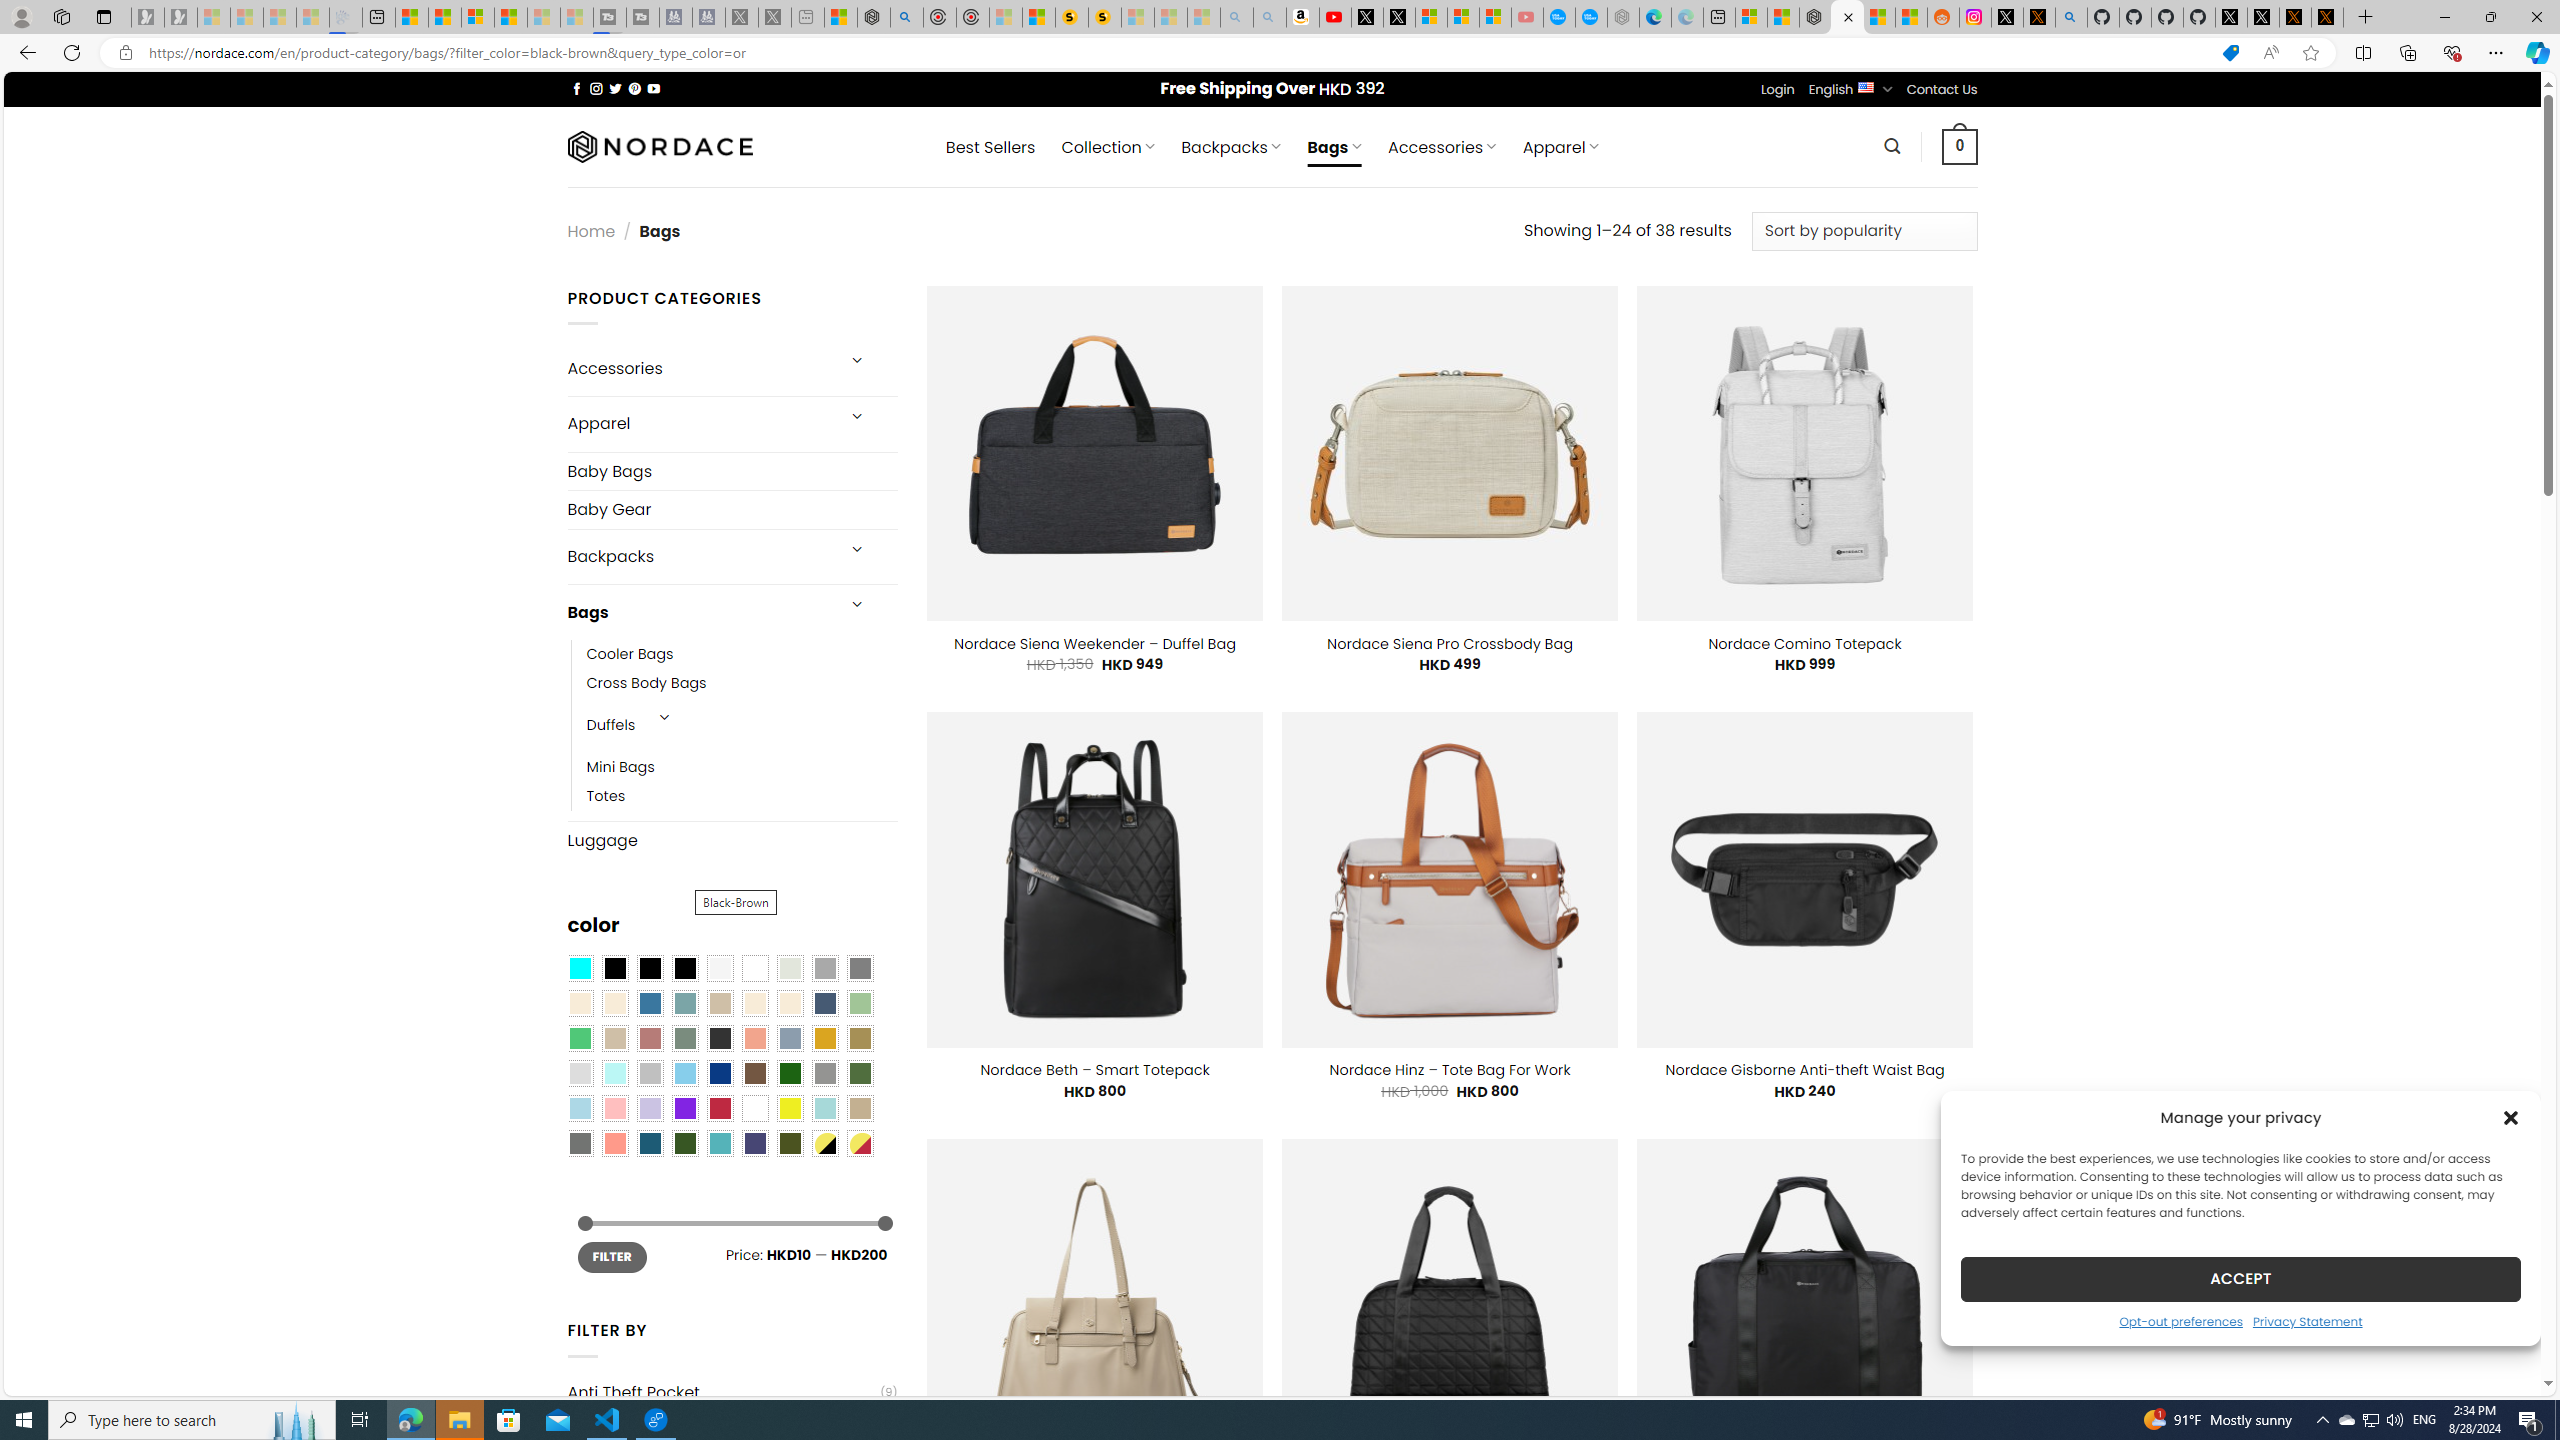 Image resolution: width=2560 pixels, height=1440 pixels. Describe the element at coordinates (2264, 17) in the screenshot. I see `GitHub (@github) / X` at that location.